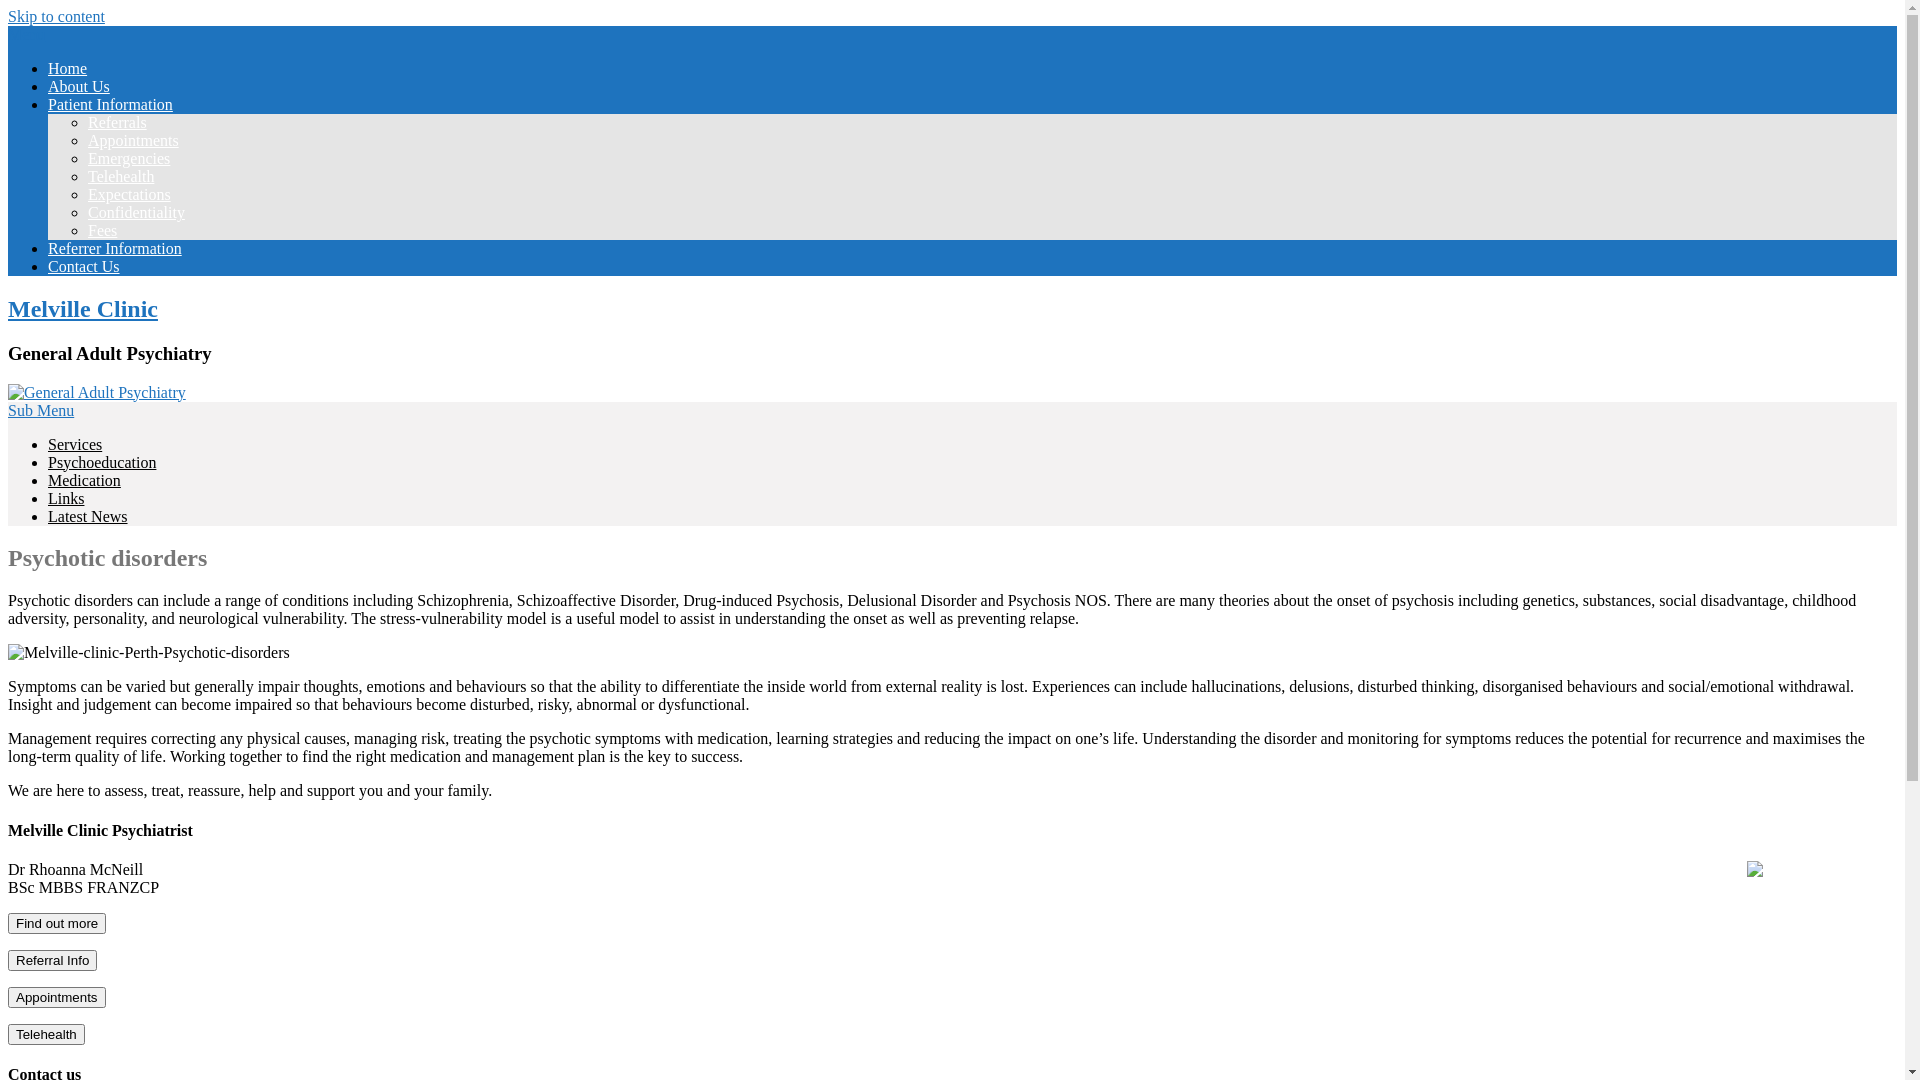 The width and height of the screenshot is (1920, 1080). Describe the element at coordinates (26, 34) in the screenshot. I see `Menu` at that location.